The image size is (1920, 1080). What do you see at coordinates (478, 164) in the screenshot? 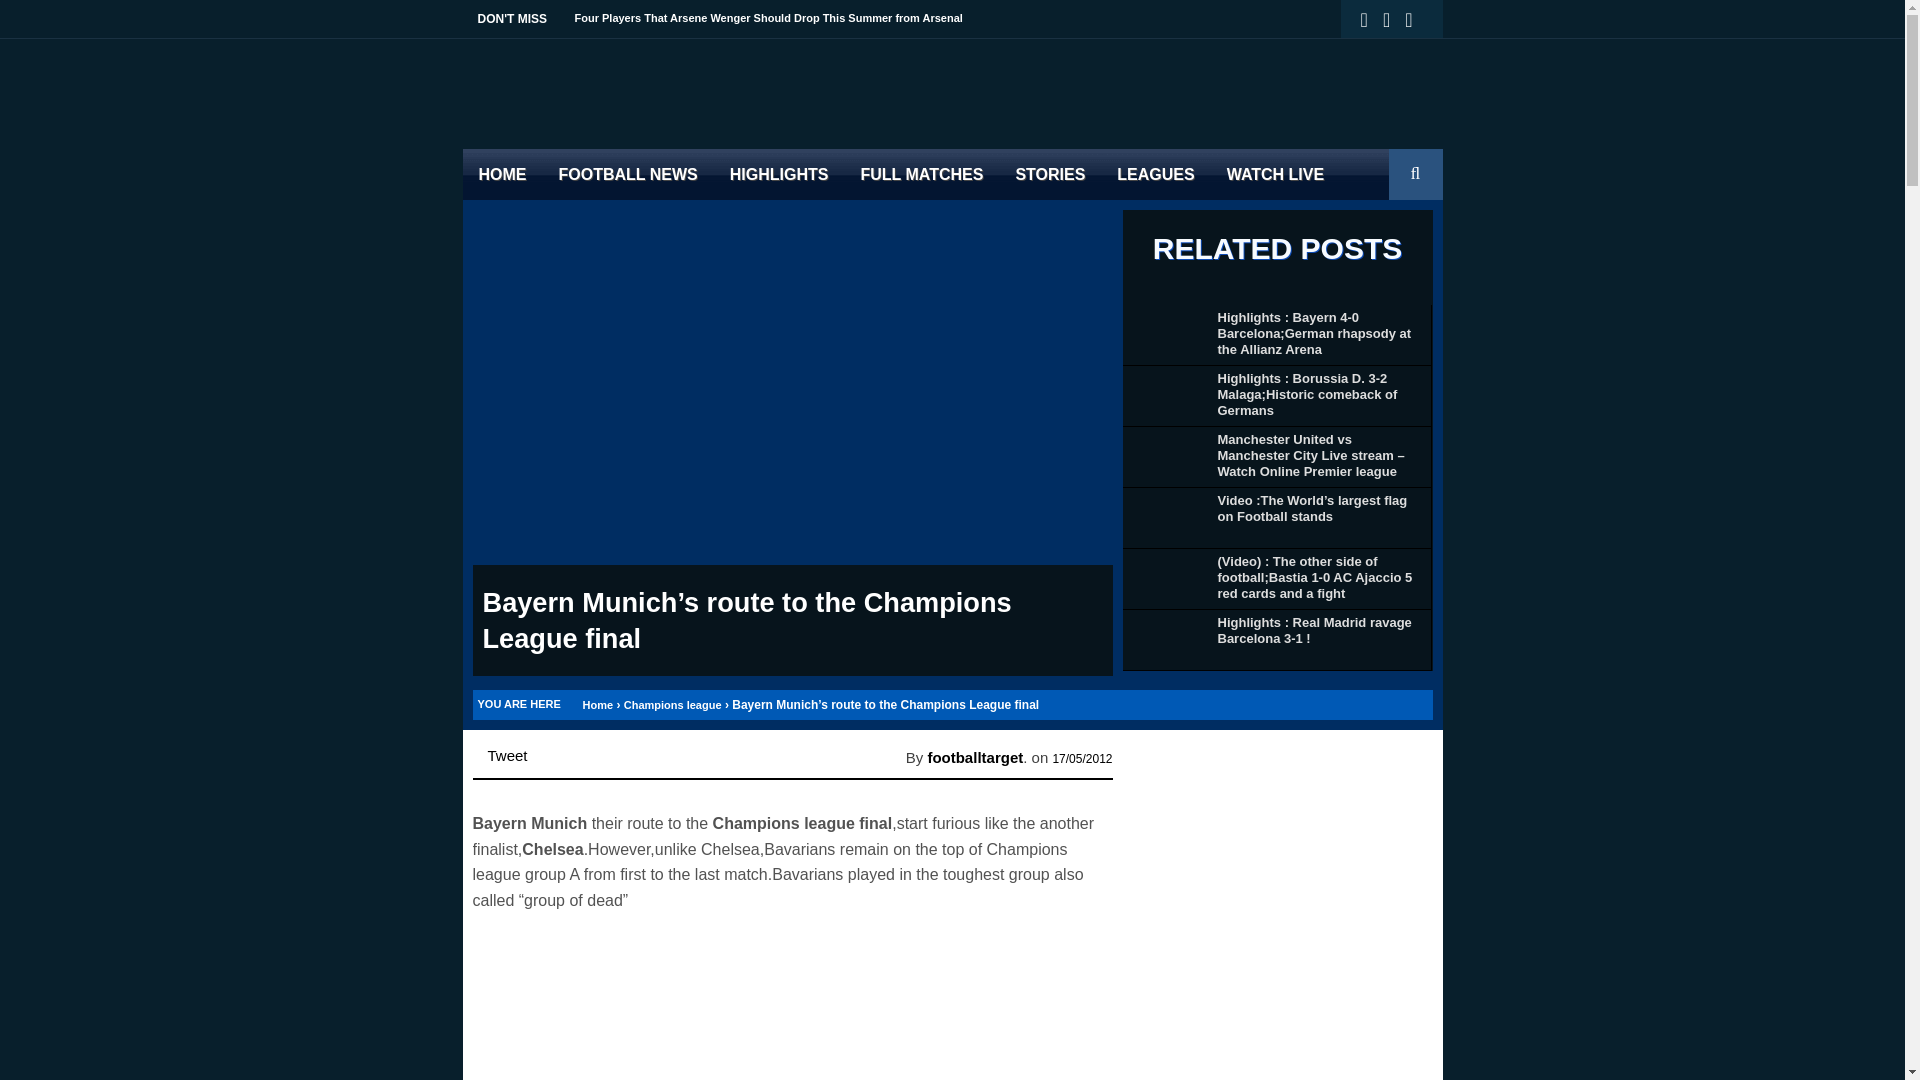
I see `SKIP TO CONTENT` at bounding box center [478, 164].